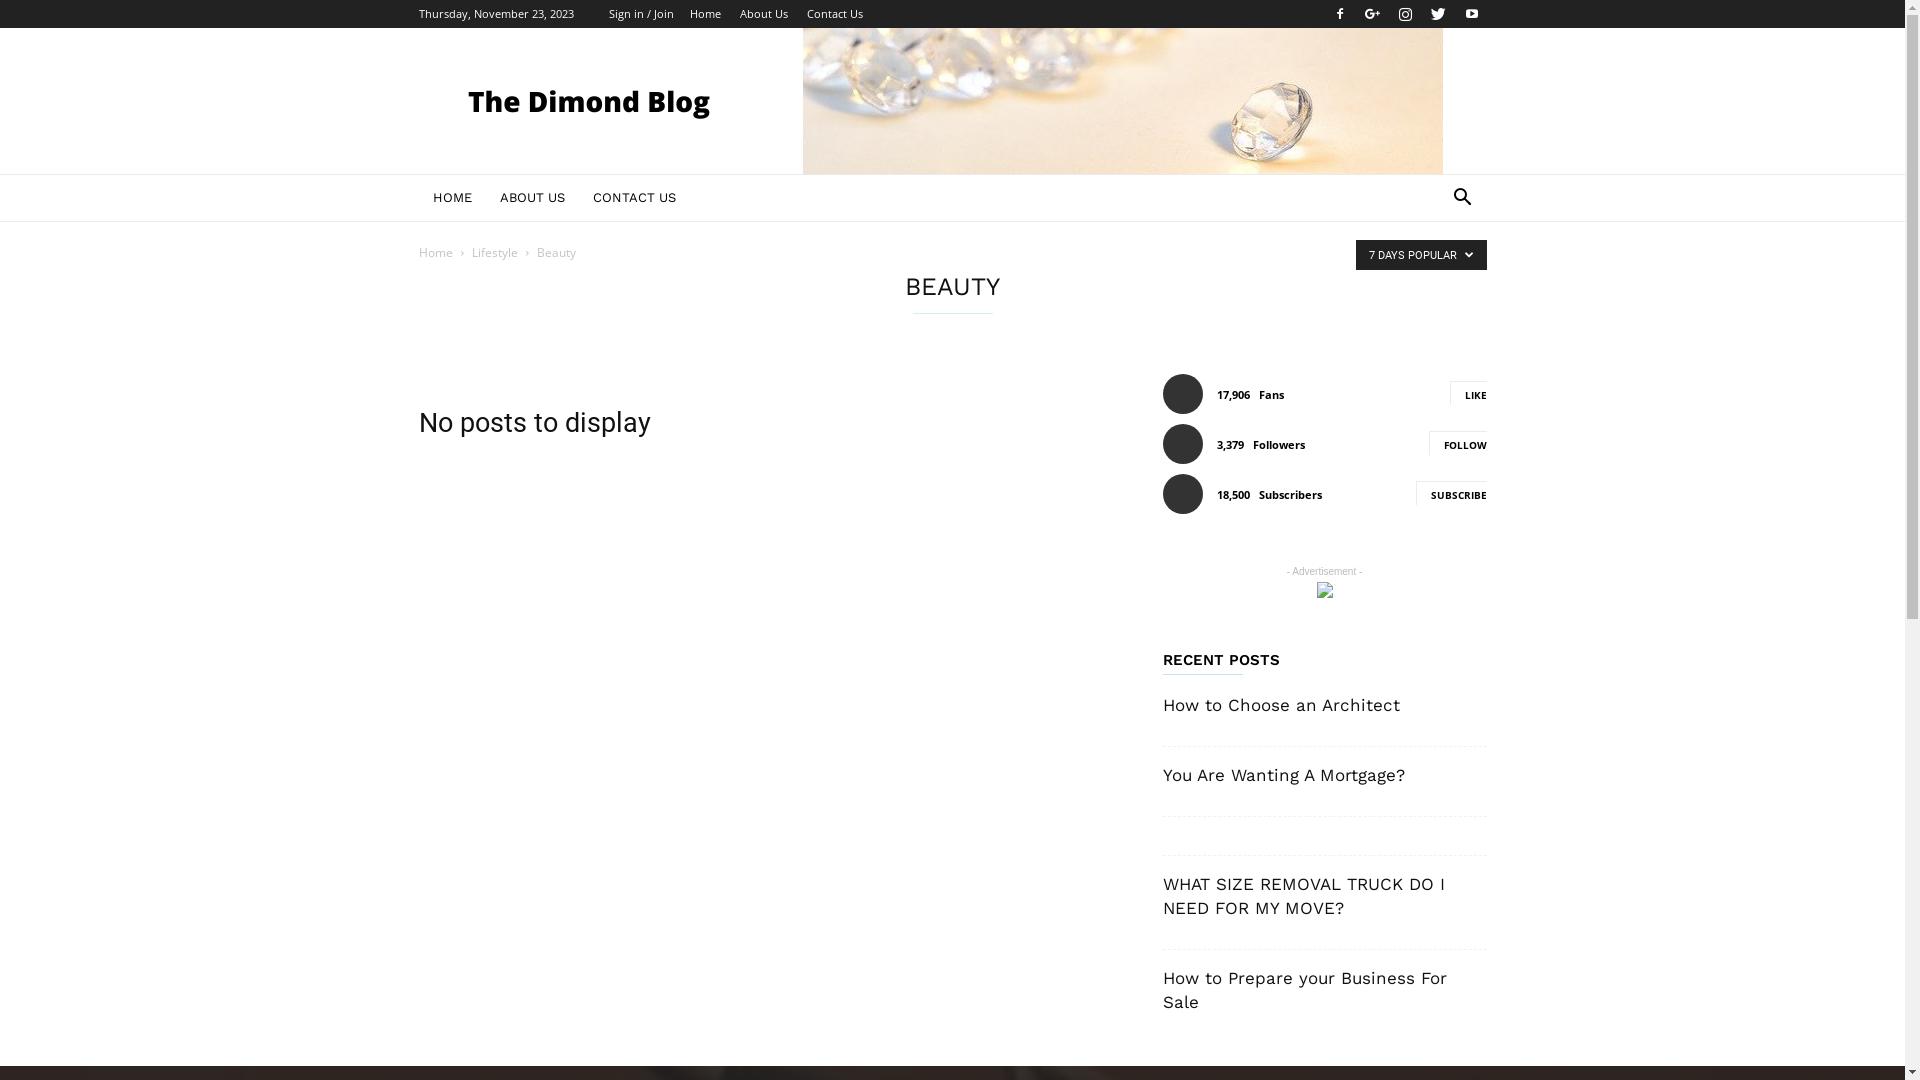  What do you see at coordinates (1280, 705) in the screenshot?
I see `How to Choose an Architect` at bounding box center [1280, 705].